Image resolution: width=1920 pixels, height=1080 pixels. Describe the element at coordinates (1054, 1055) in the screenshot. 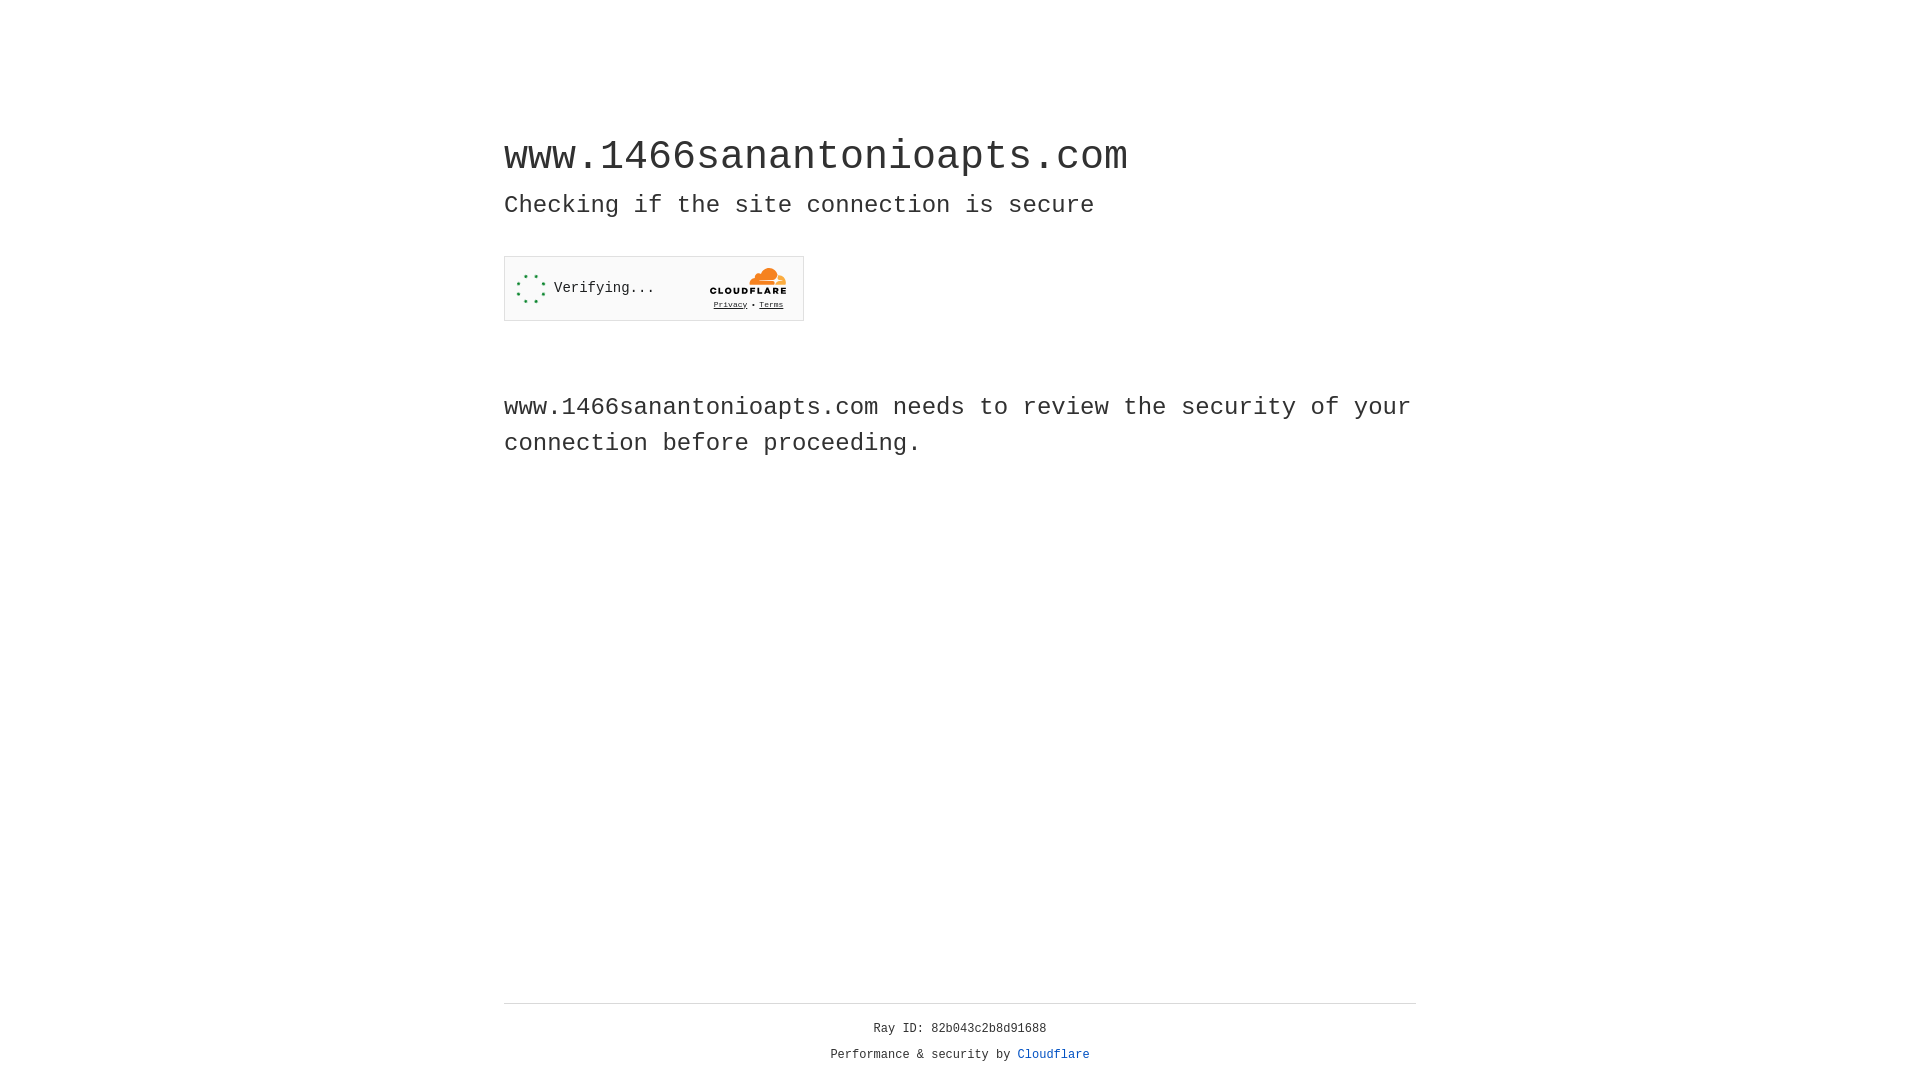

I see `Cloudflare` at that location.